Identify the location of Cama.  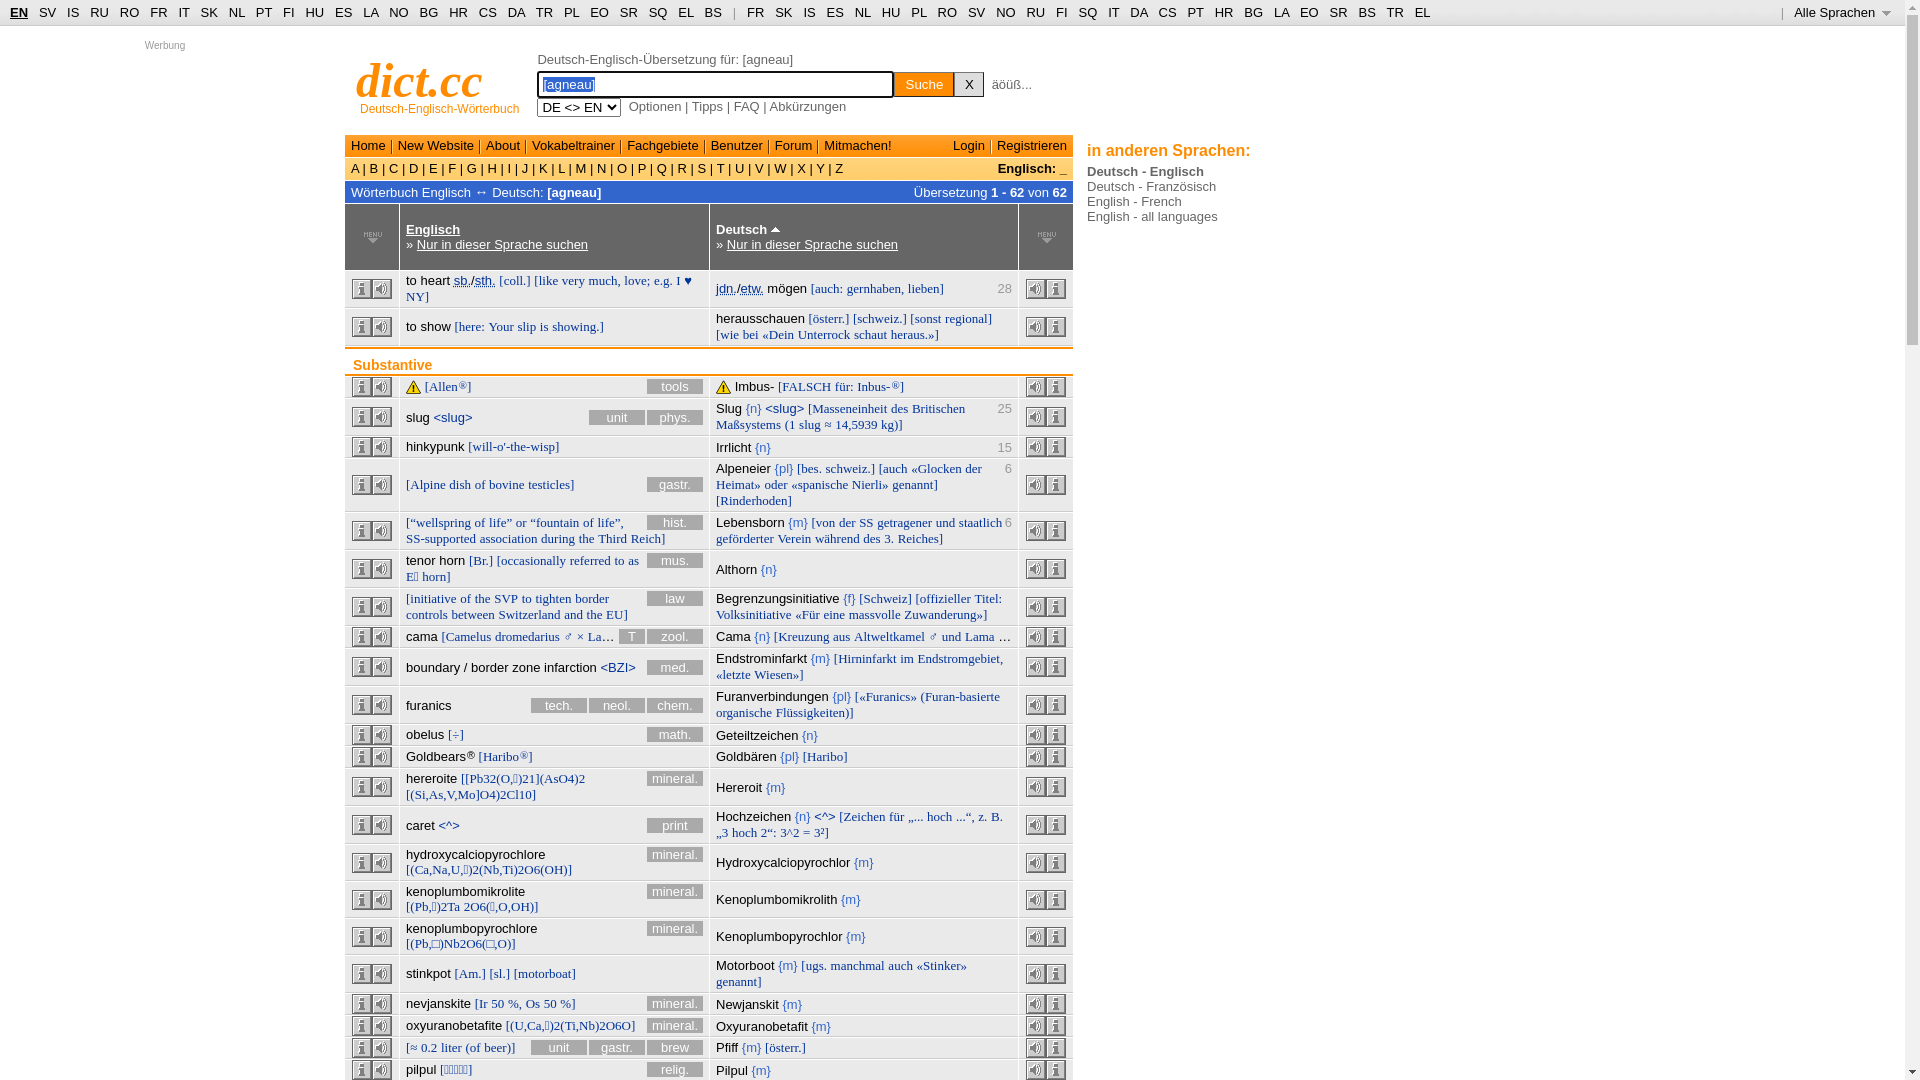
(734, 636).